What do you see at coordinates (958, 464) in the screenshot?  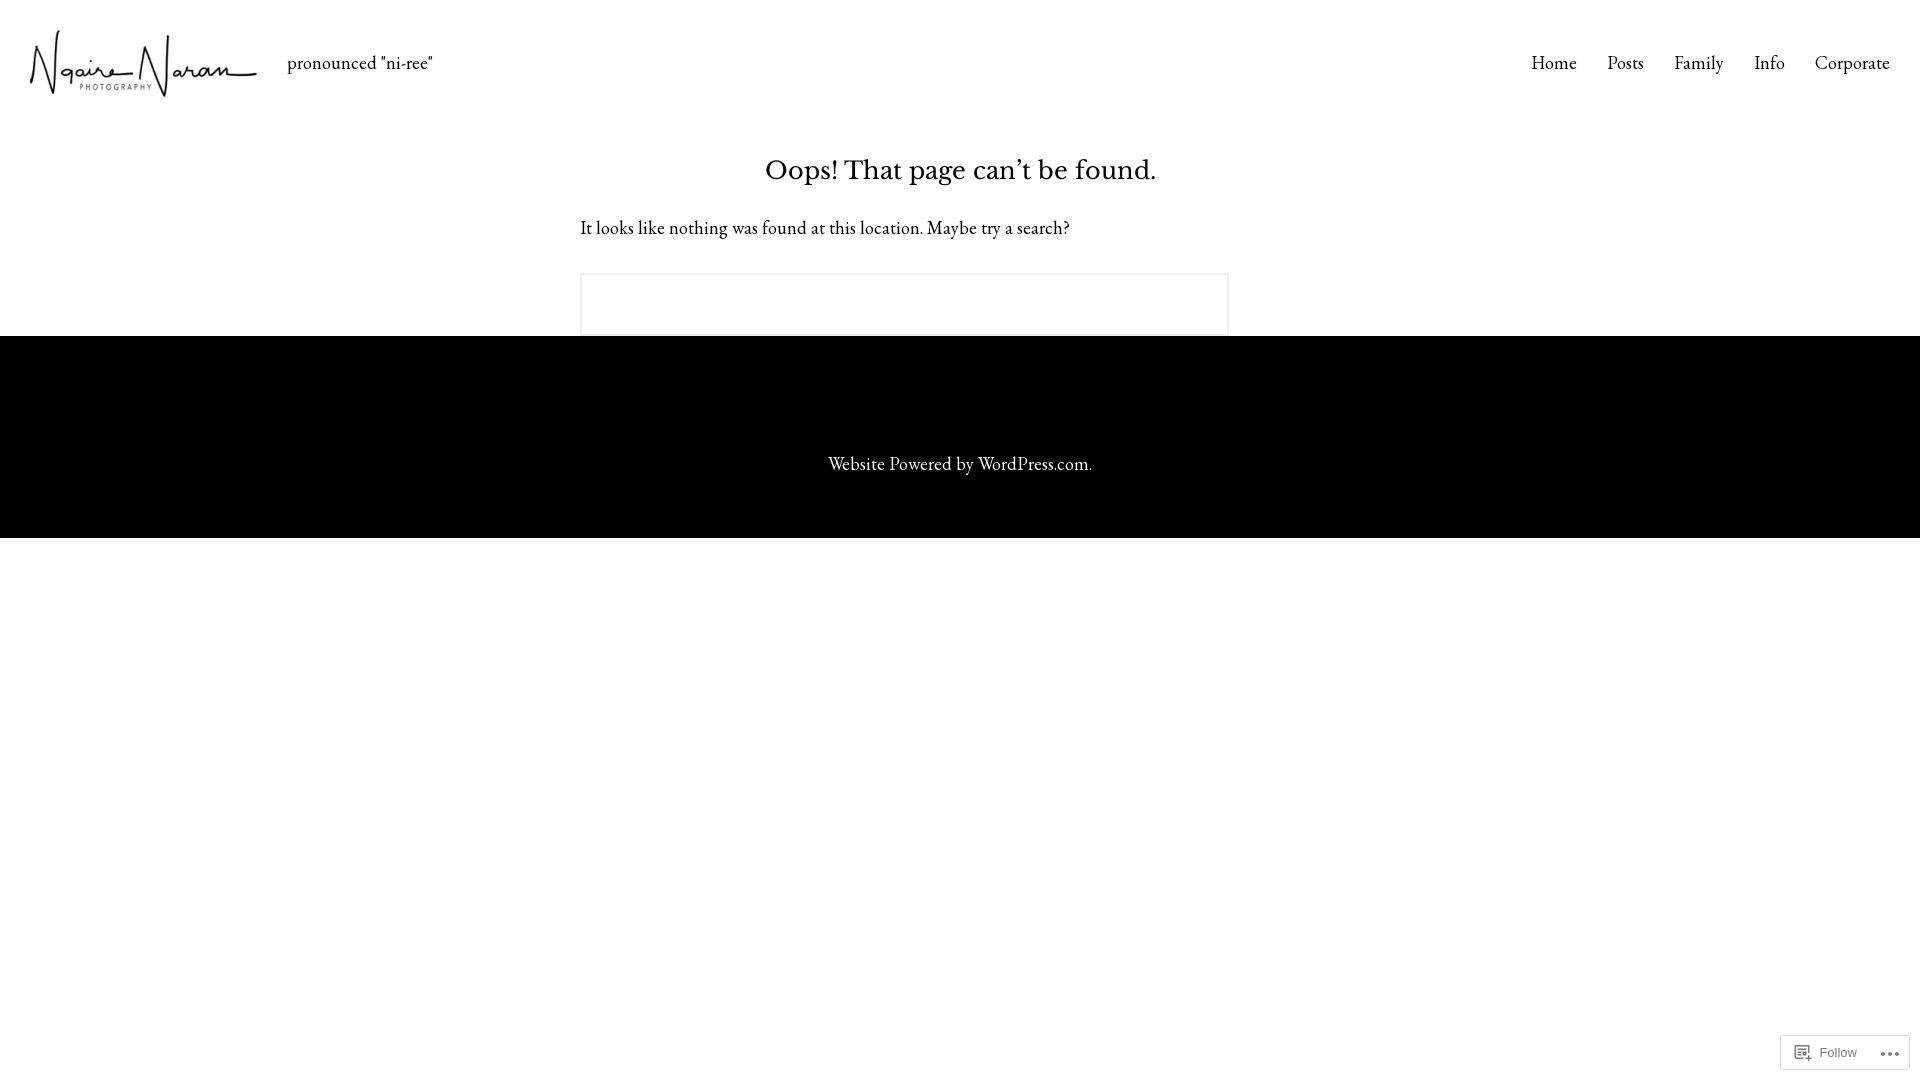 I see `Website Powered by WordPress.com` at bounding box center [958, 464].